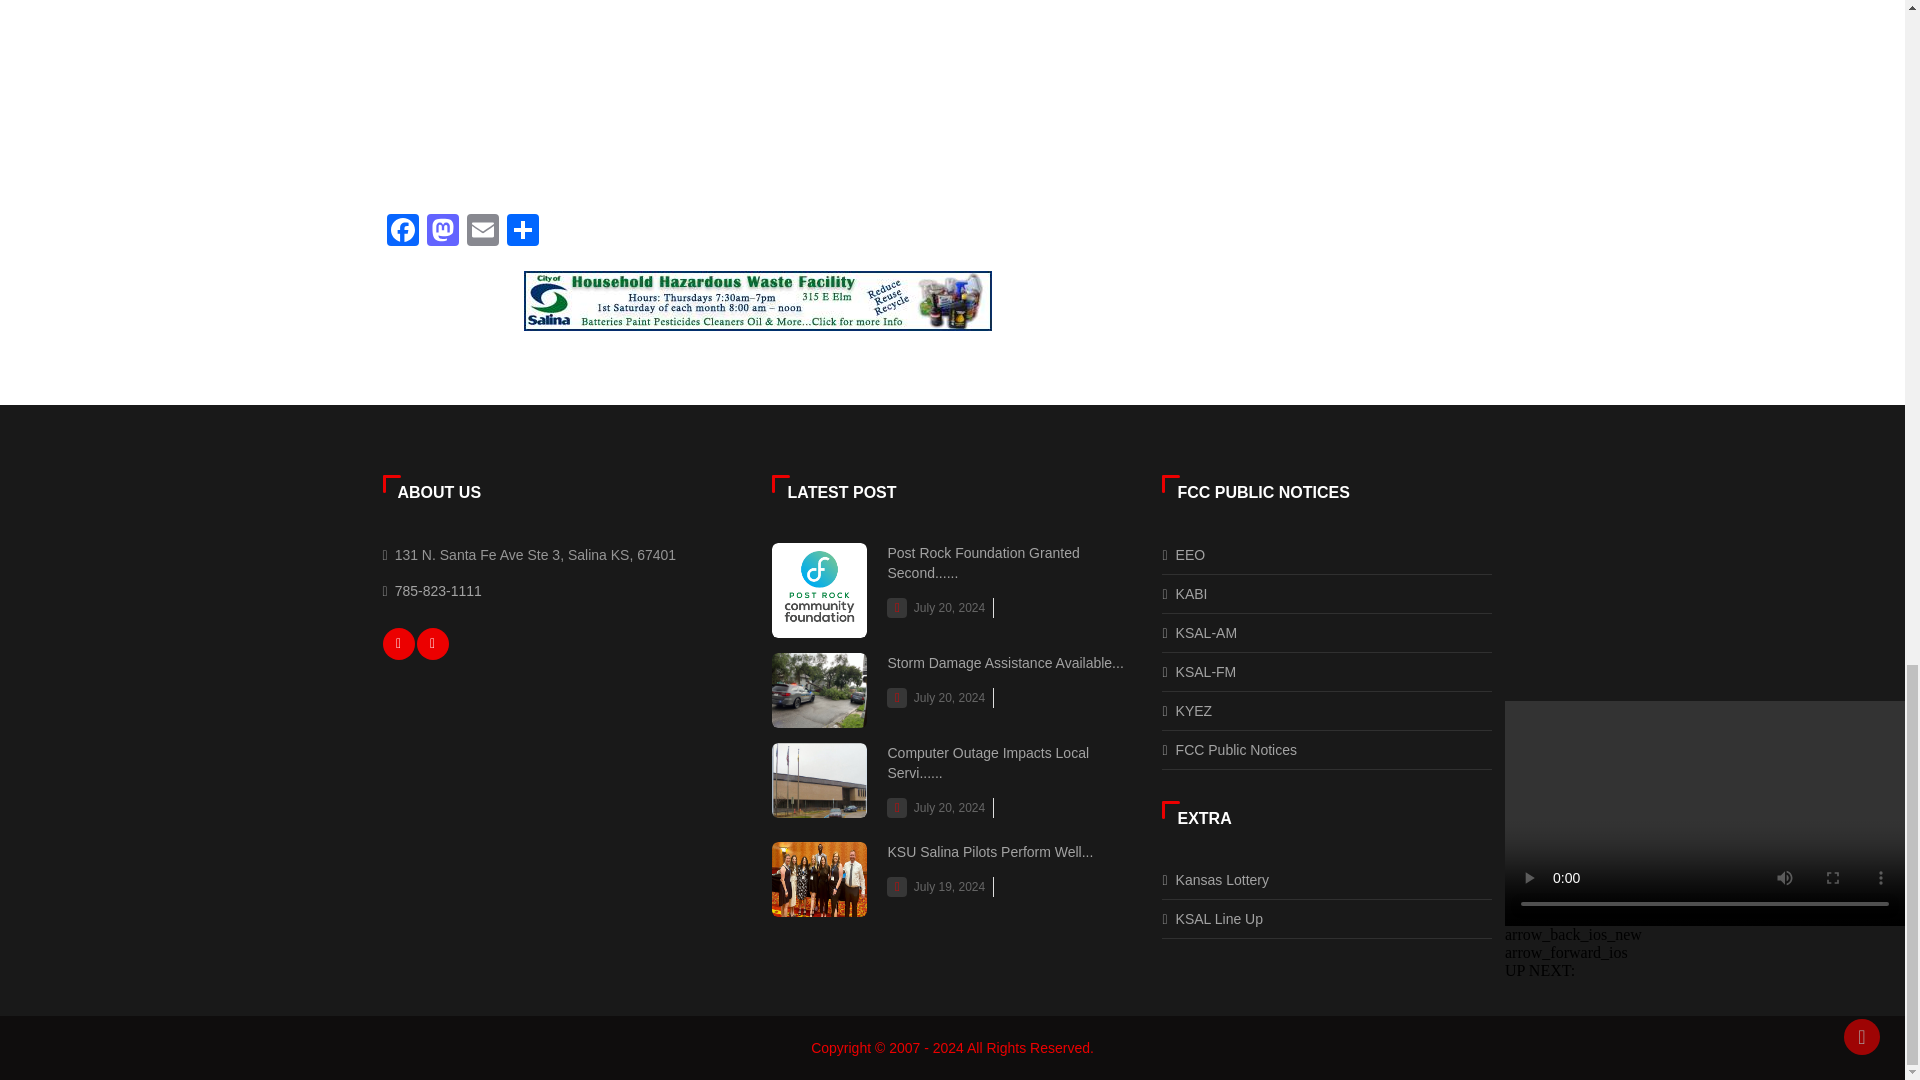 This screenshot has width=1920, height=1080. Describe the element at coordinates (442, 232) in the screenshot. I see `Mastodon` at that location.